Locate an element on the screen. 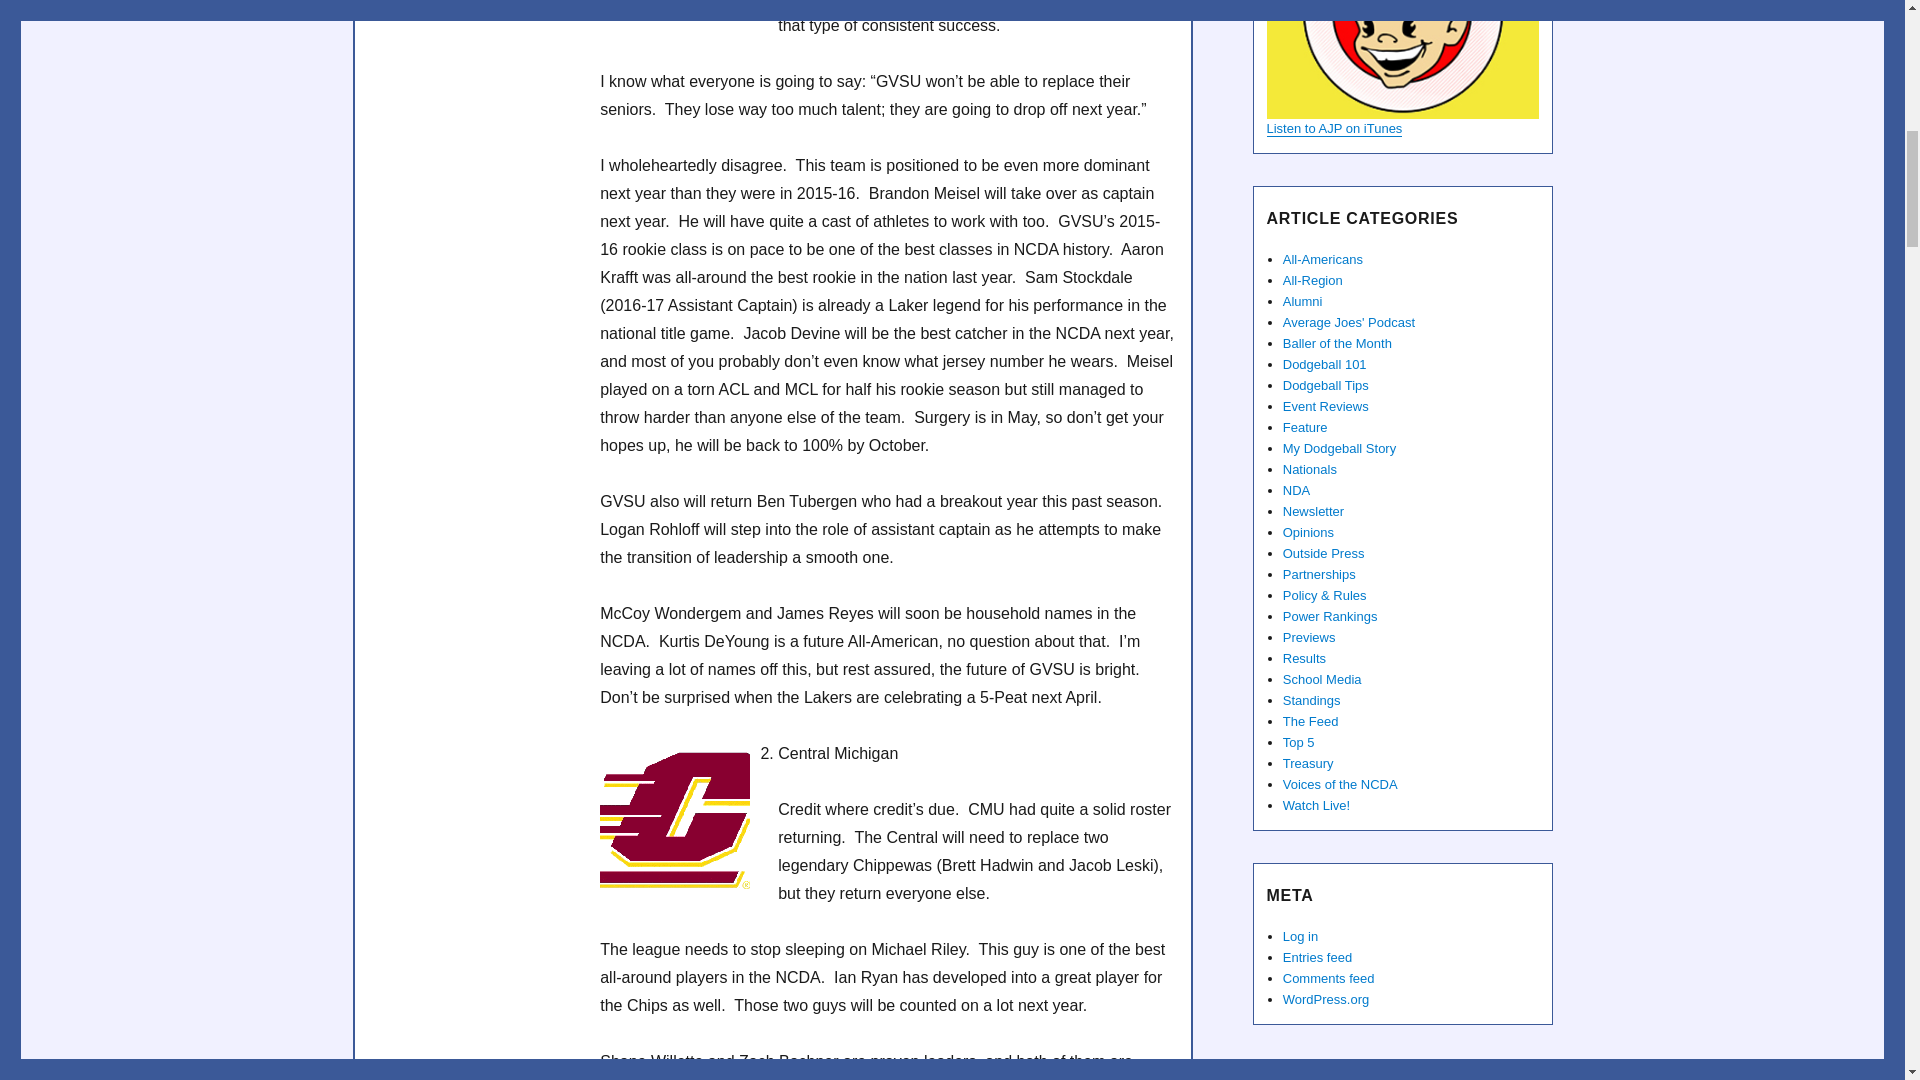 This screenshot has height=1080, width=1920. Average Joes' Podcast is located at coordinates (1401, 59).